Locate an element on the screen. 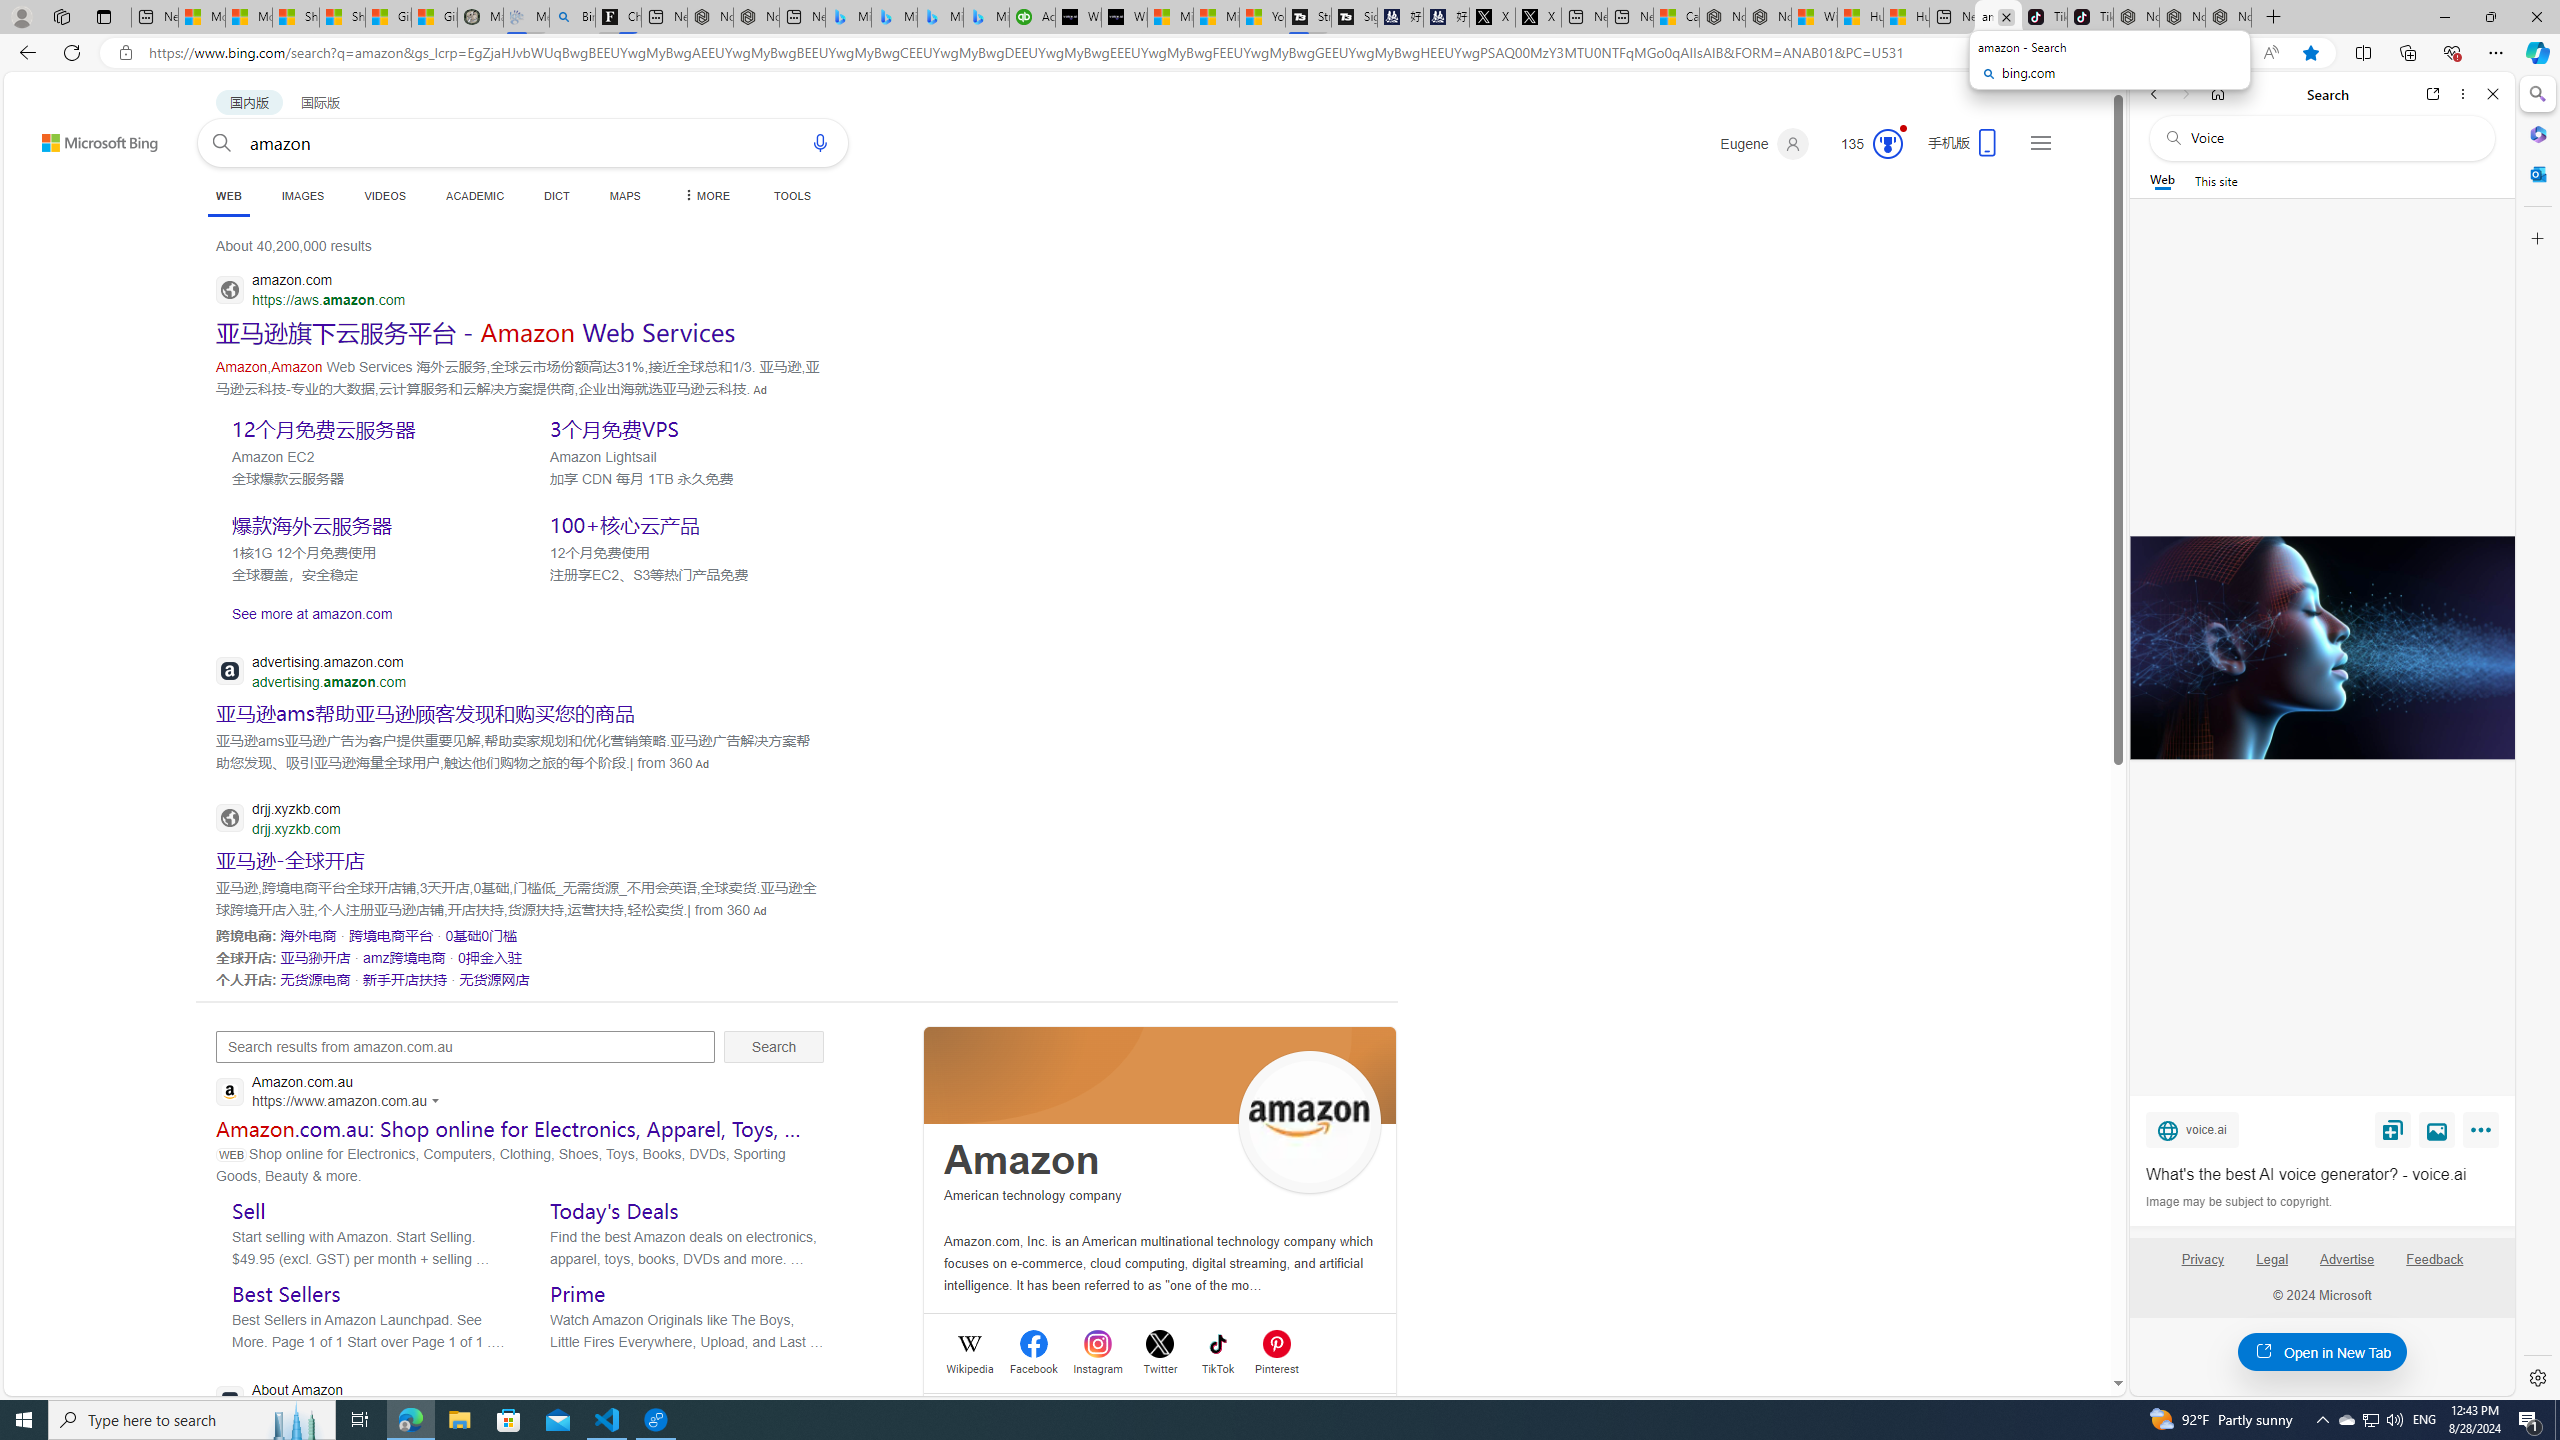 This screenshot has width=2560, height=1440. SERP,5547 is located at coordinates (476, 332).